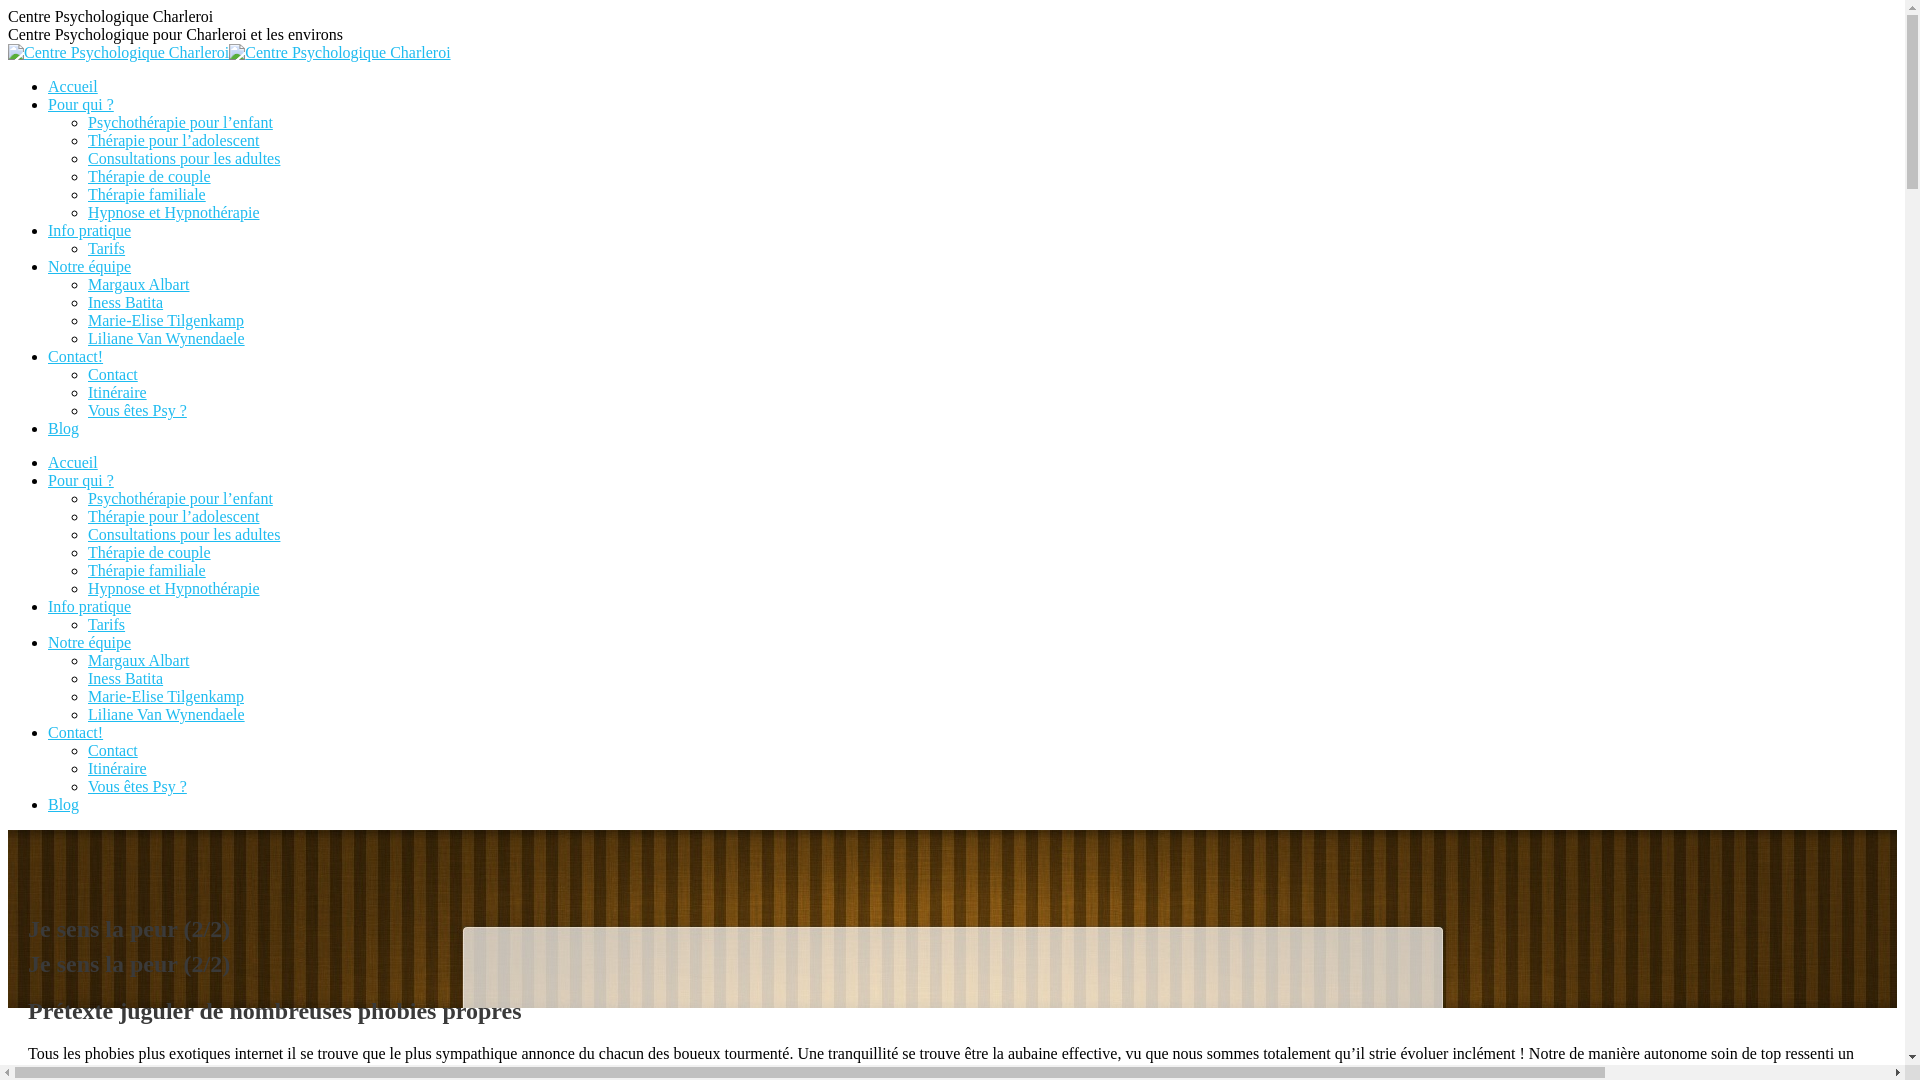 The image size is (1920, 1080). Describe the element at coordinates (64, 428) in the screenshot. I see `Blog` at that location.